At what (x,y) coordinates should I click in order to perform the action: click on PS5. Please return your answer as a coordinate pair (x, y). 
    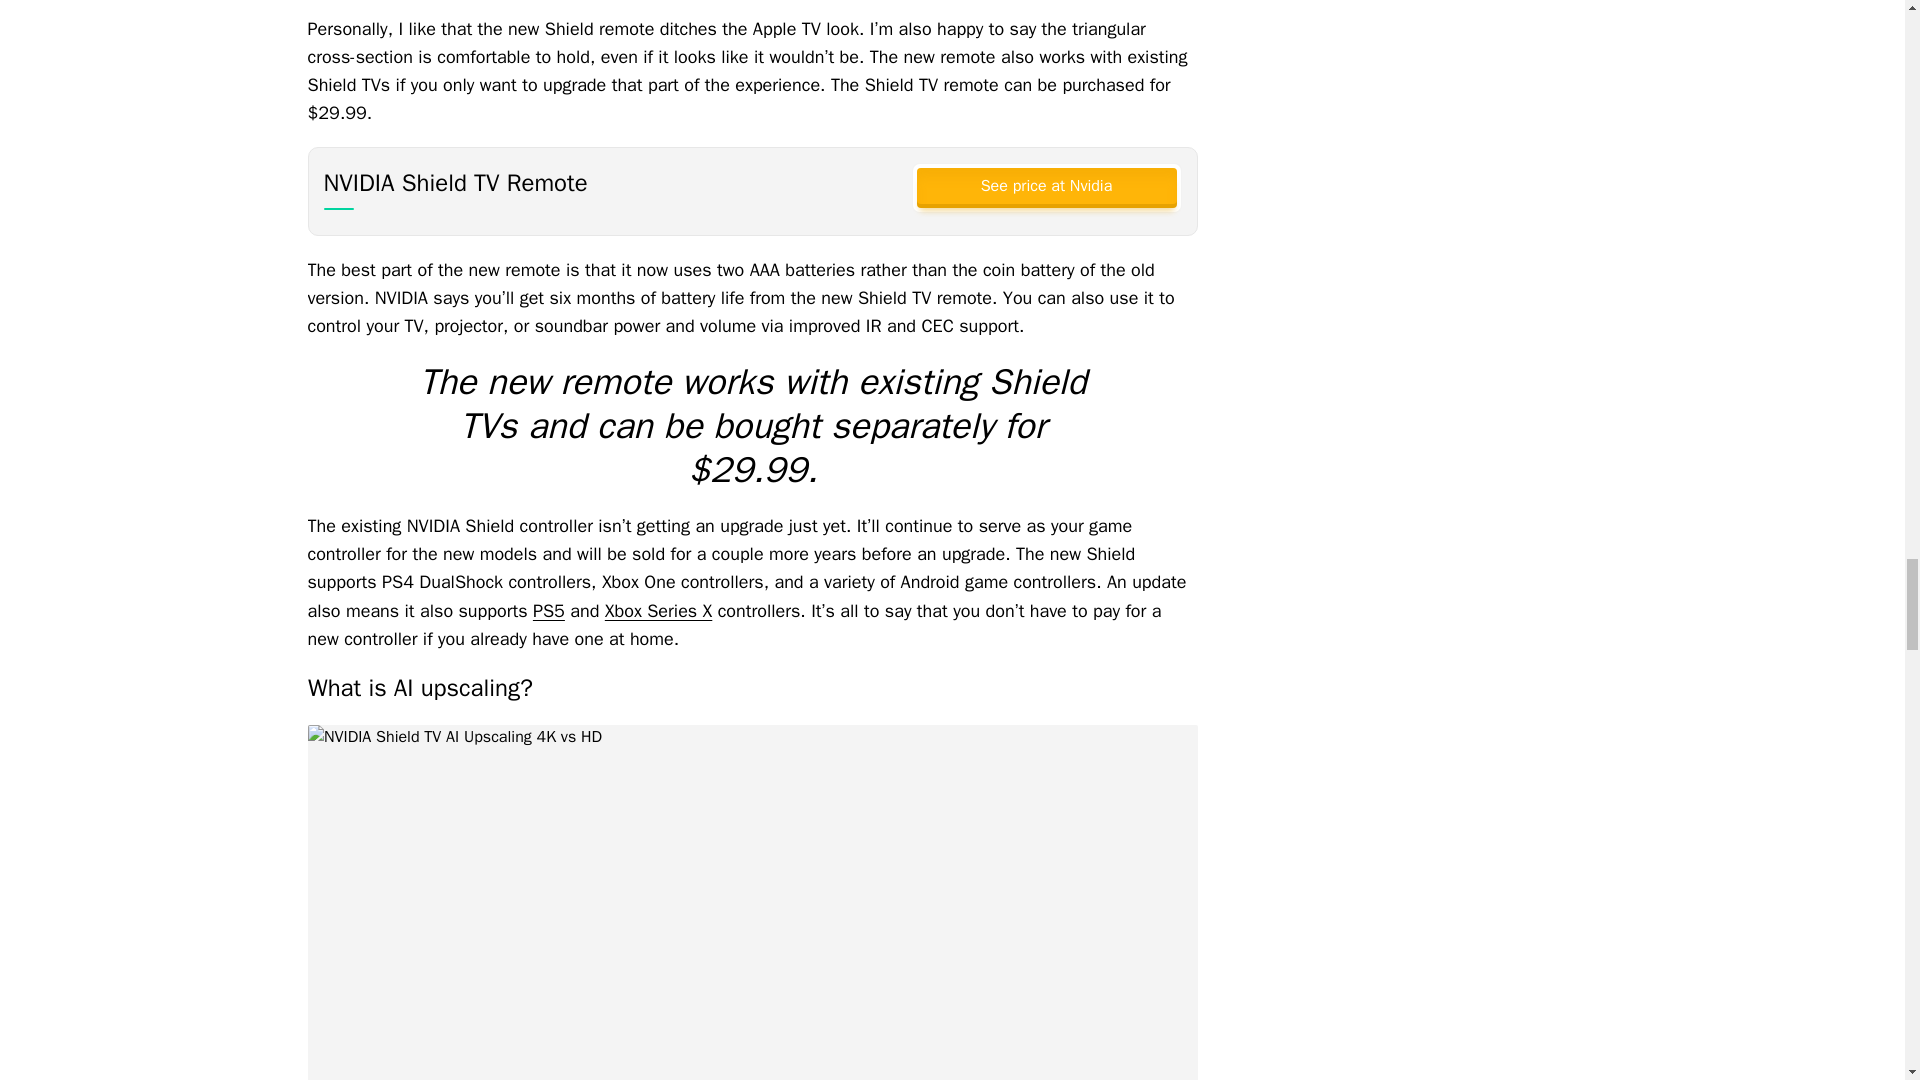
    Looking at the image, I should click on (548, 611).